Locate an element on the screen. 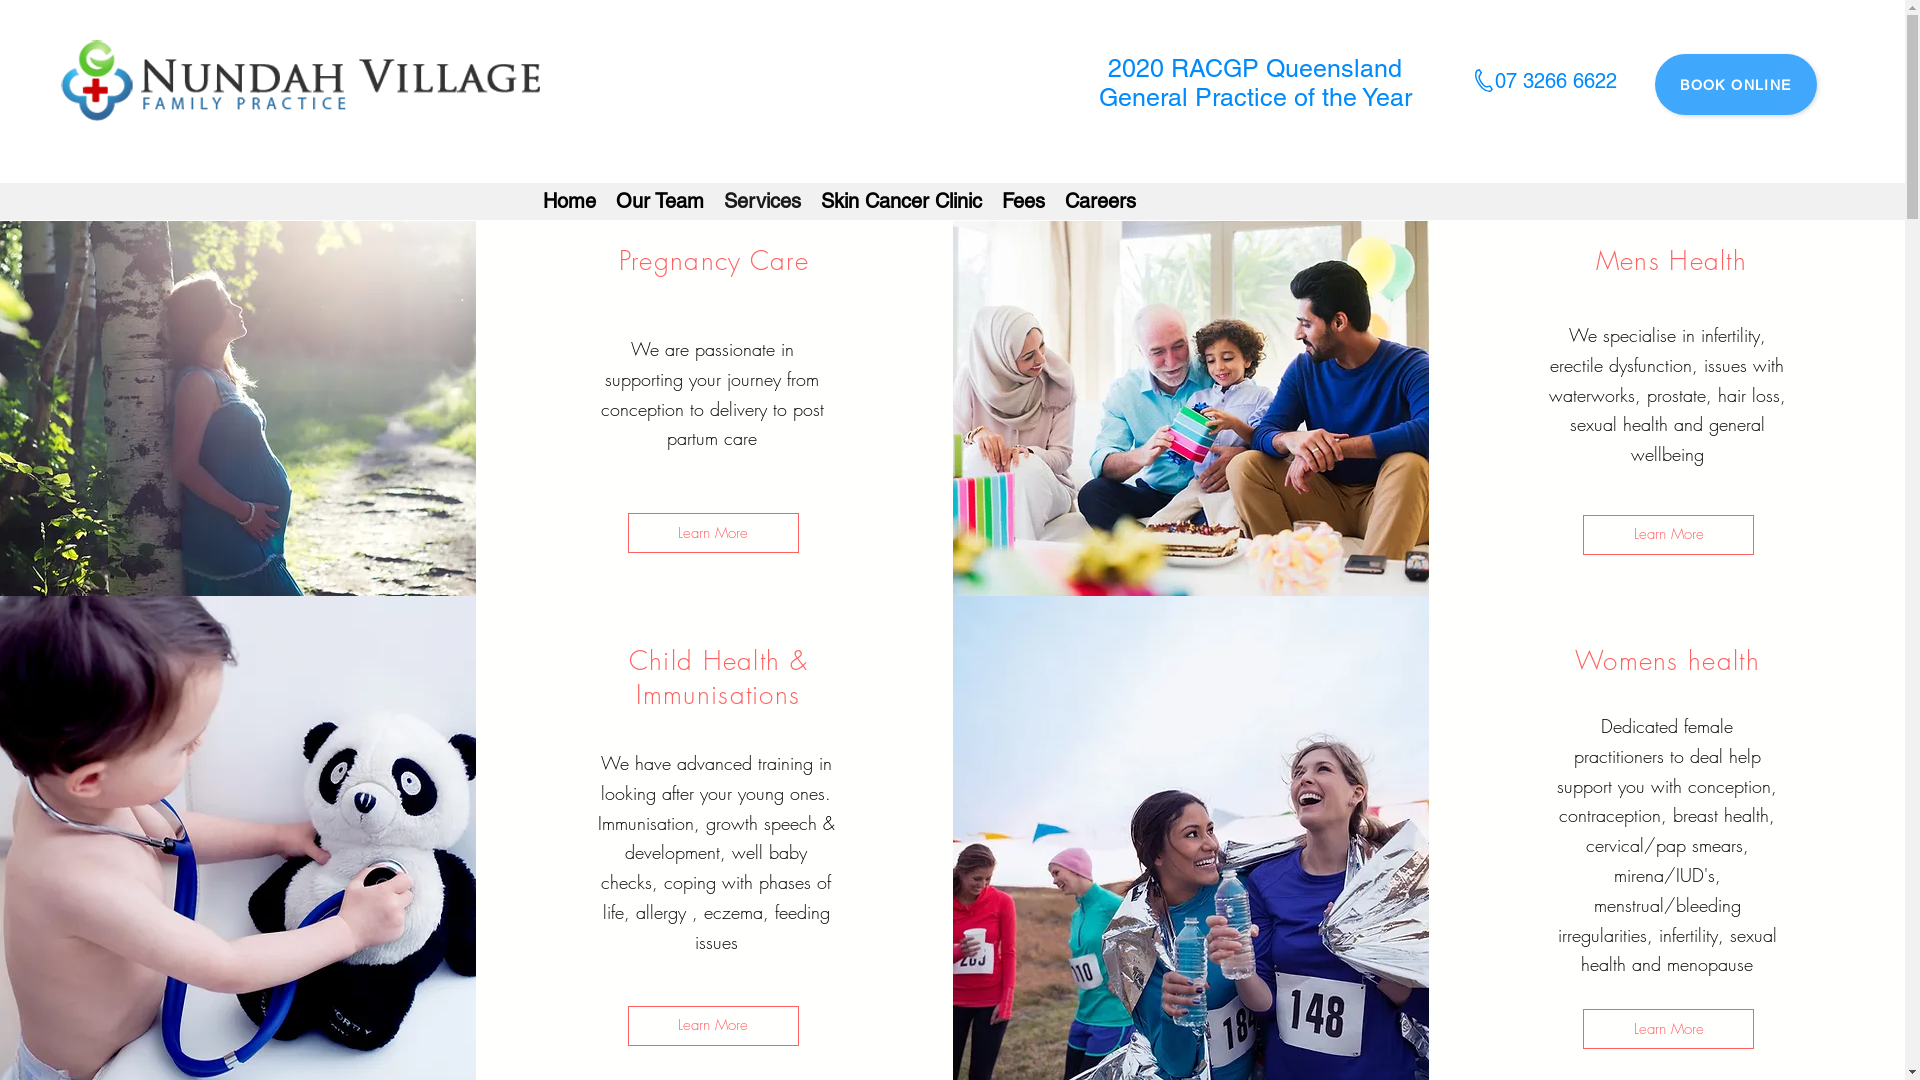 The height and width of the screenshot is (1080, 1920). 07 3266 6622 is located at coordinates (1556, 81).